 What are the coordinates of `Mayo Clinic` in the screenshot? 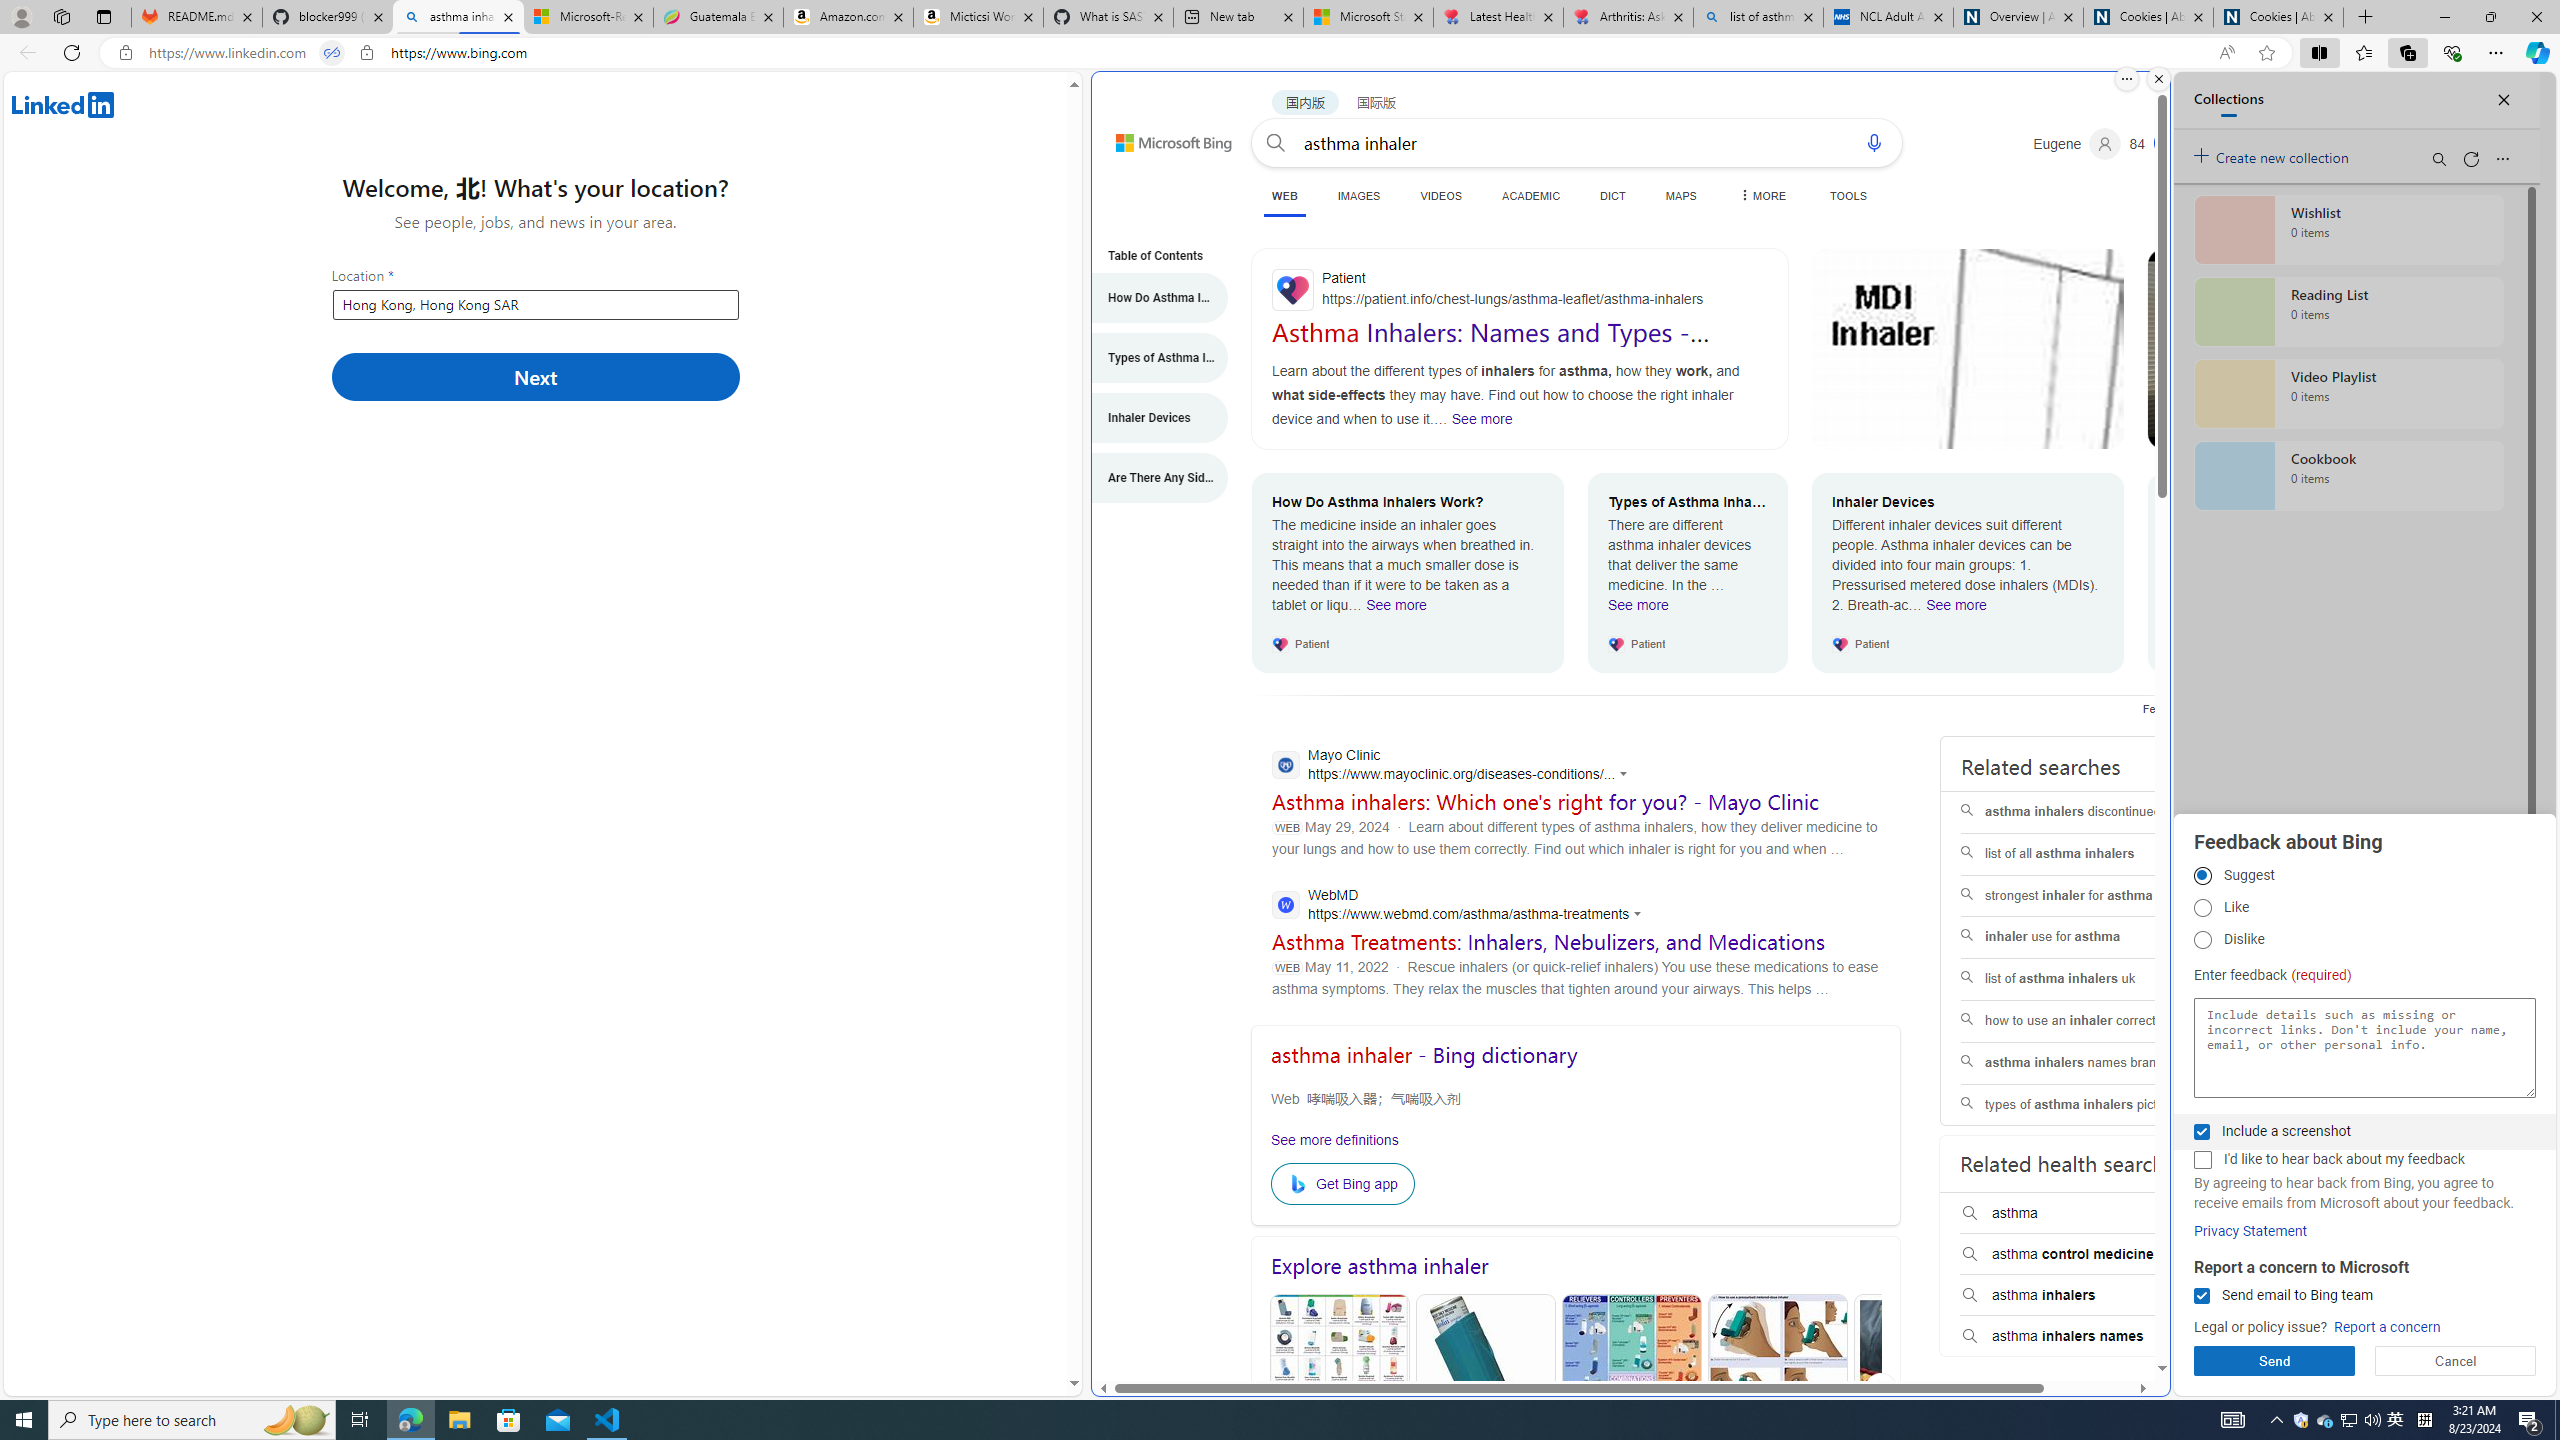 It's located at (1455, 766).